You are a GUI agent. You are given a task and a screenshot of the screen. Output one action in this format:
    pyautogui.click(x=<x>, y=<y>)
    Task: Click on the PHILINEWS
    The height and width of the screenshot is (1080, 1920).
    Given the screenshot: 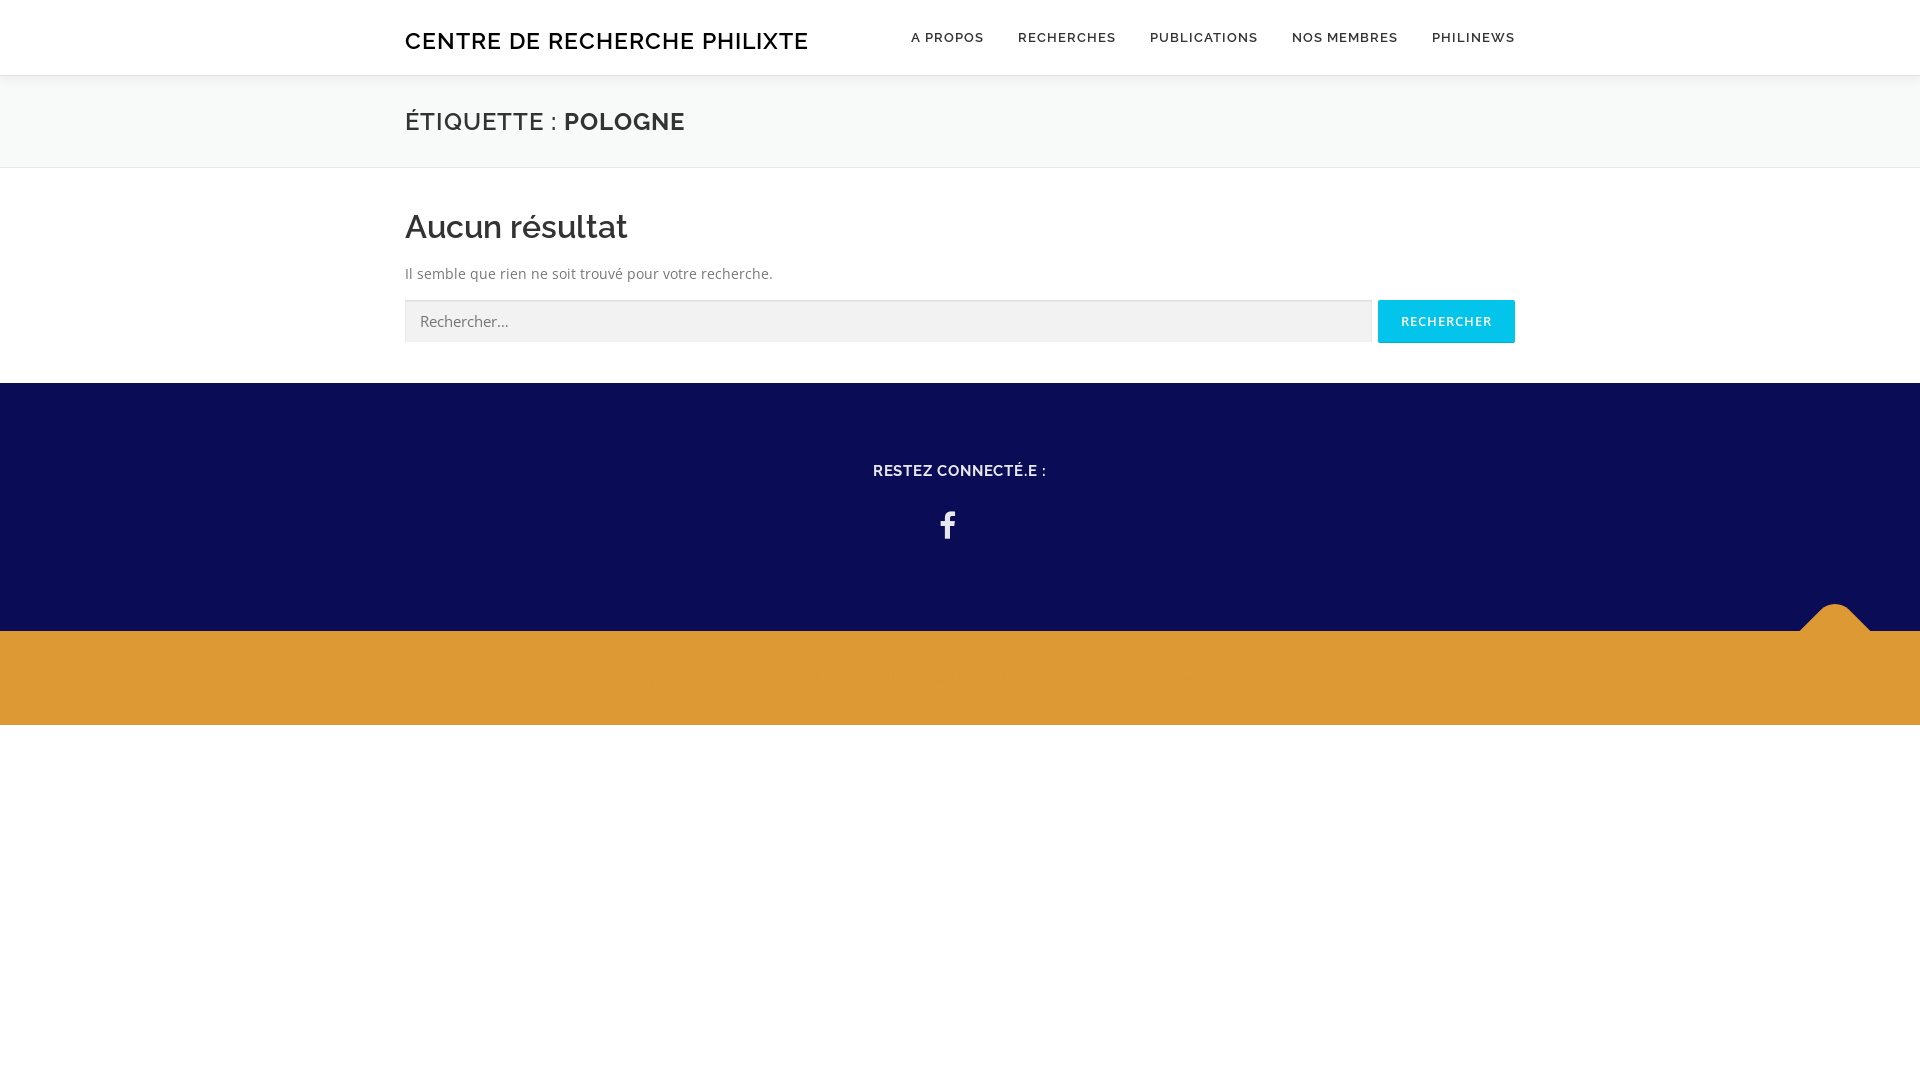 What is the action you would take?
    pyautogui.click(x=1465, y=38)
    